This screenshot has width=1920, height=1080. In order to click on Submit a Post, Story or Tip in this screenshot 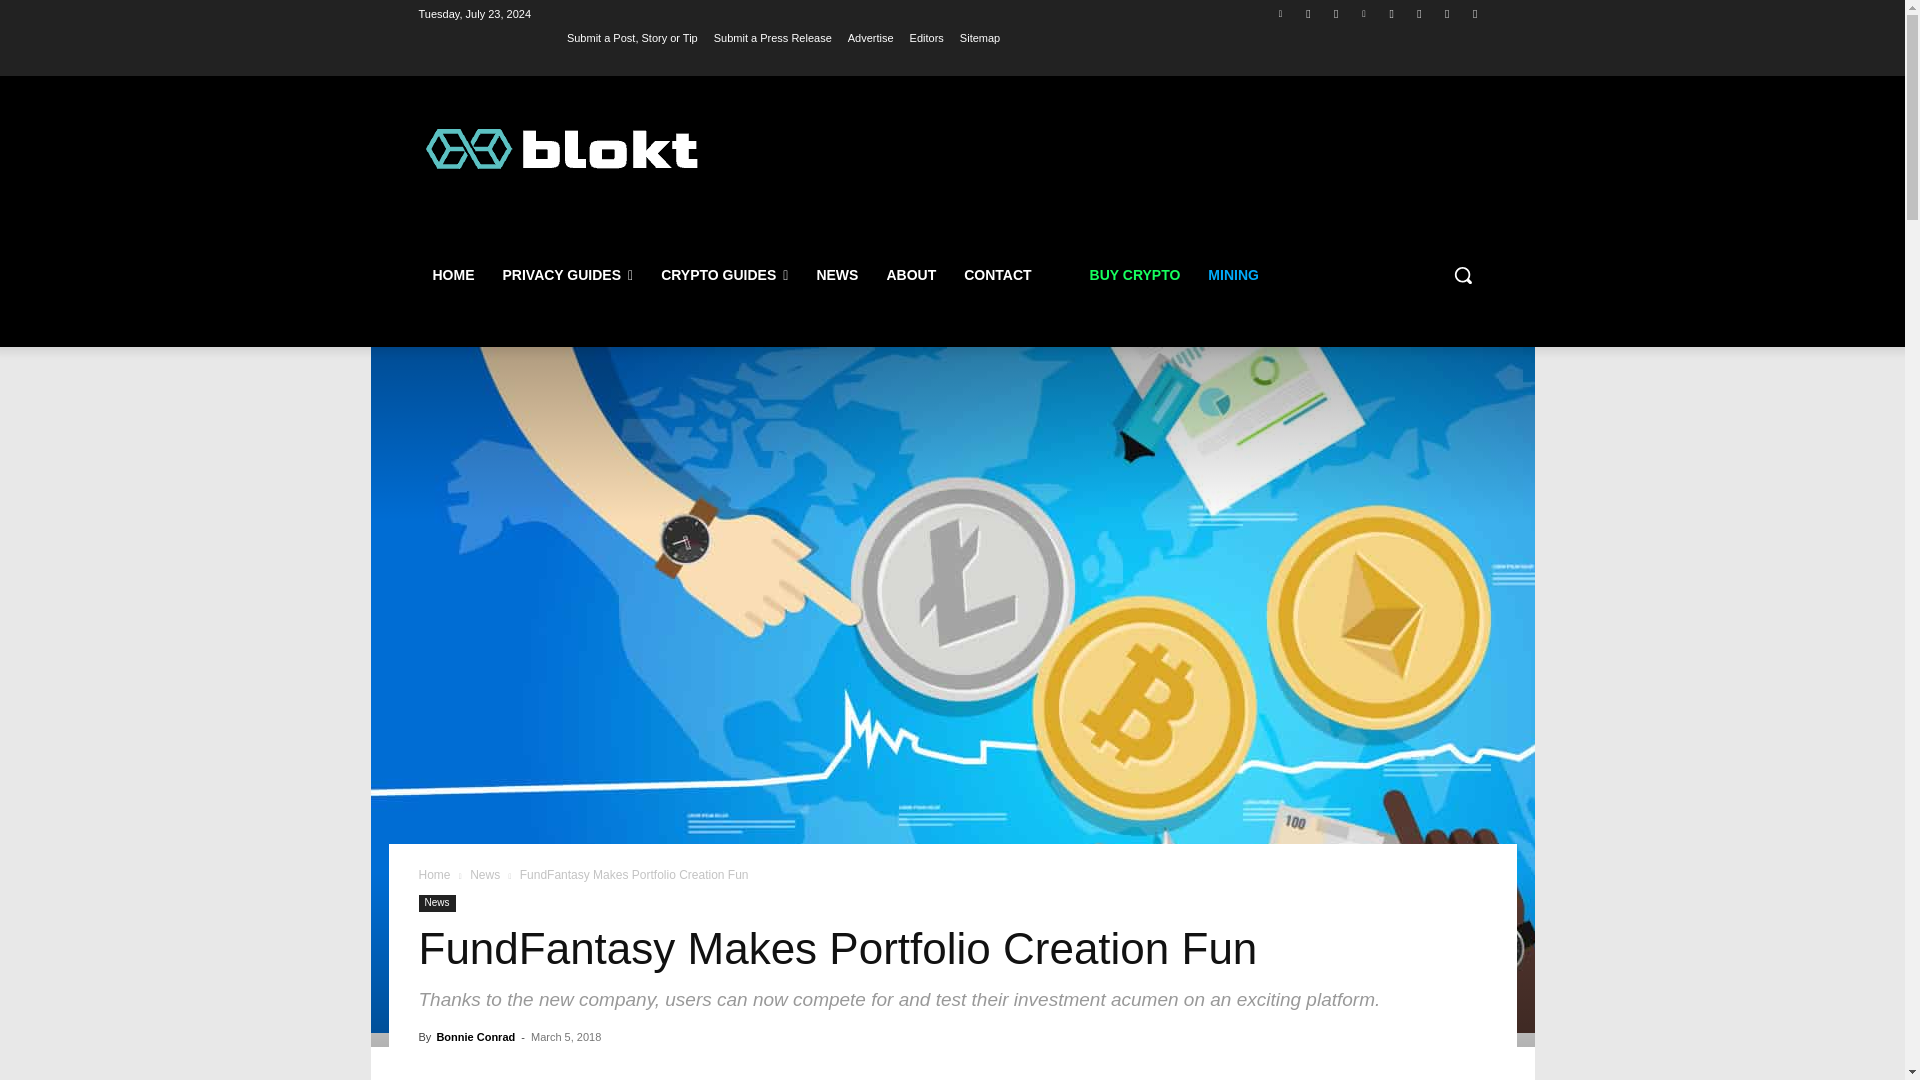, I will do `click(632, 37)`.